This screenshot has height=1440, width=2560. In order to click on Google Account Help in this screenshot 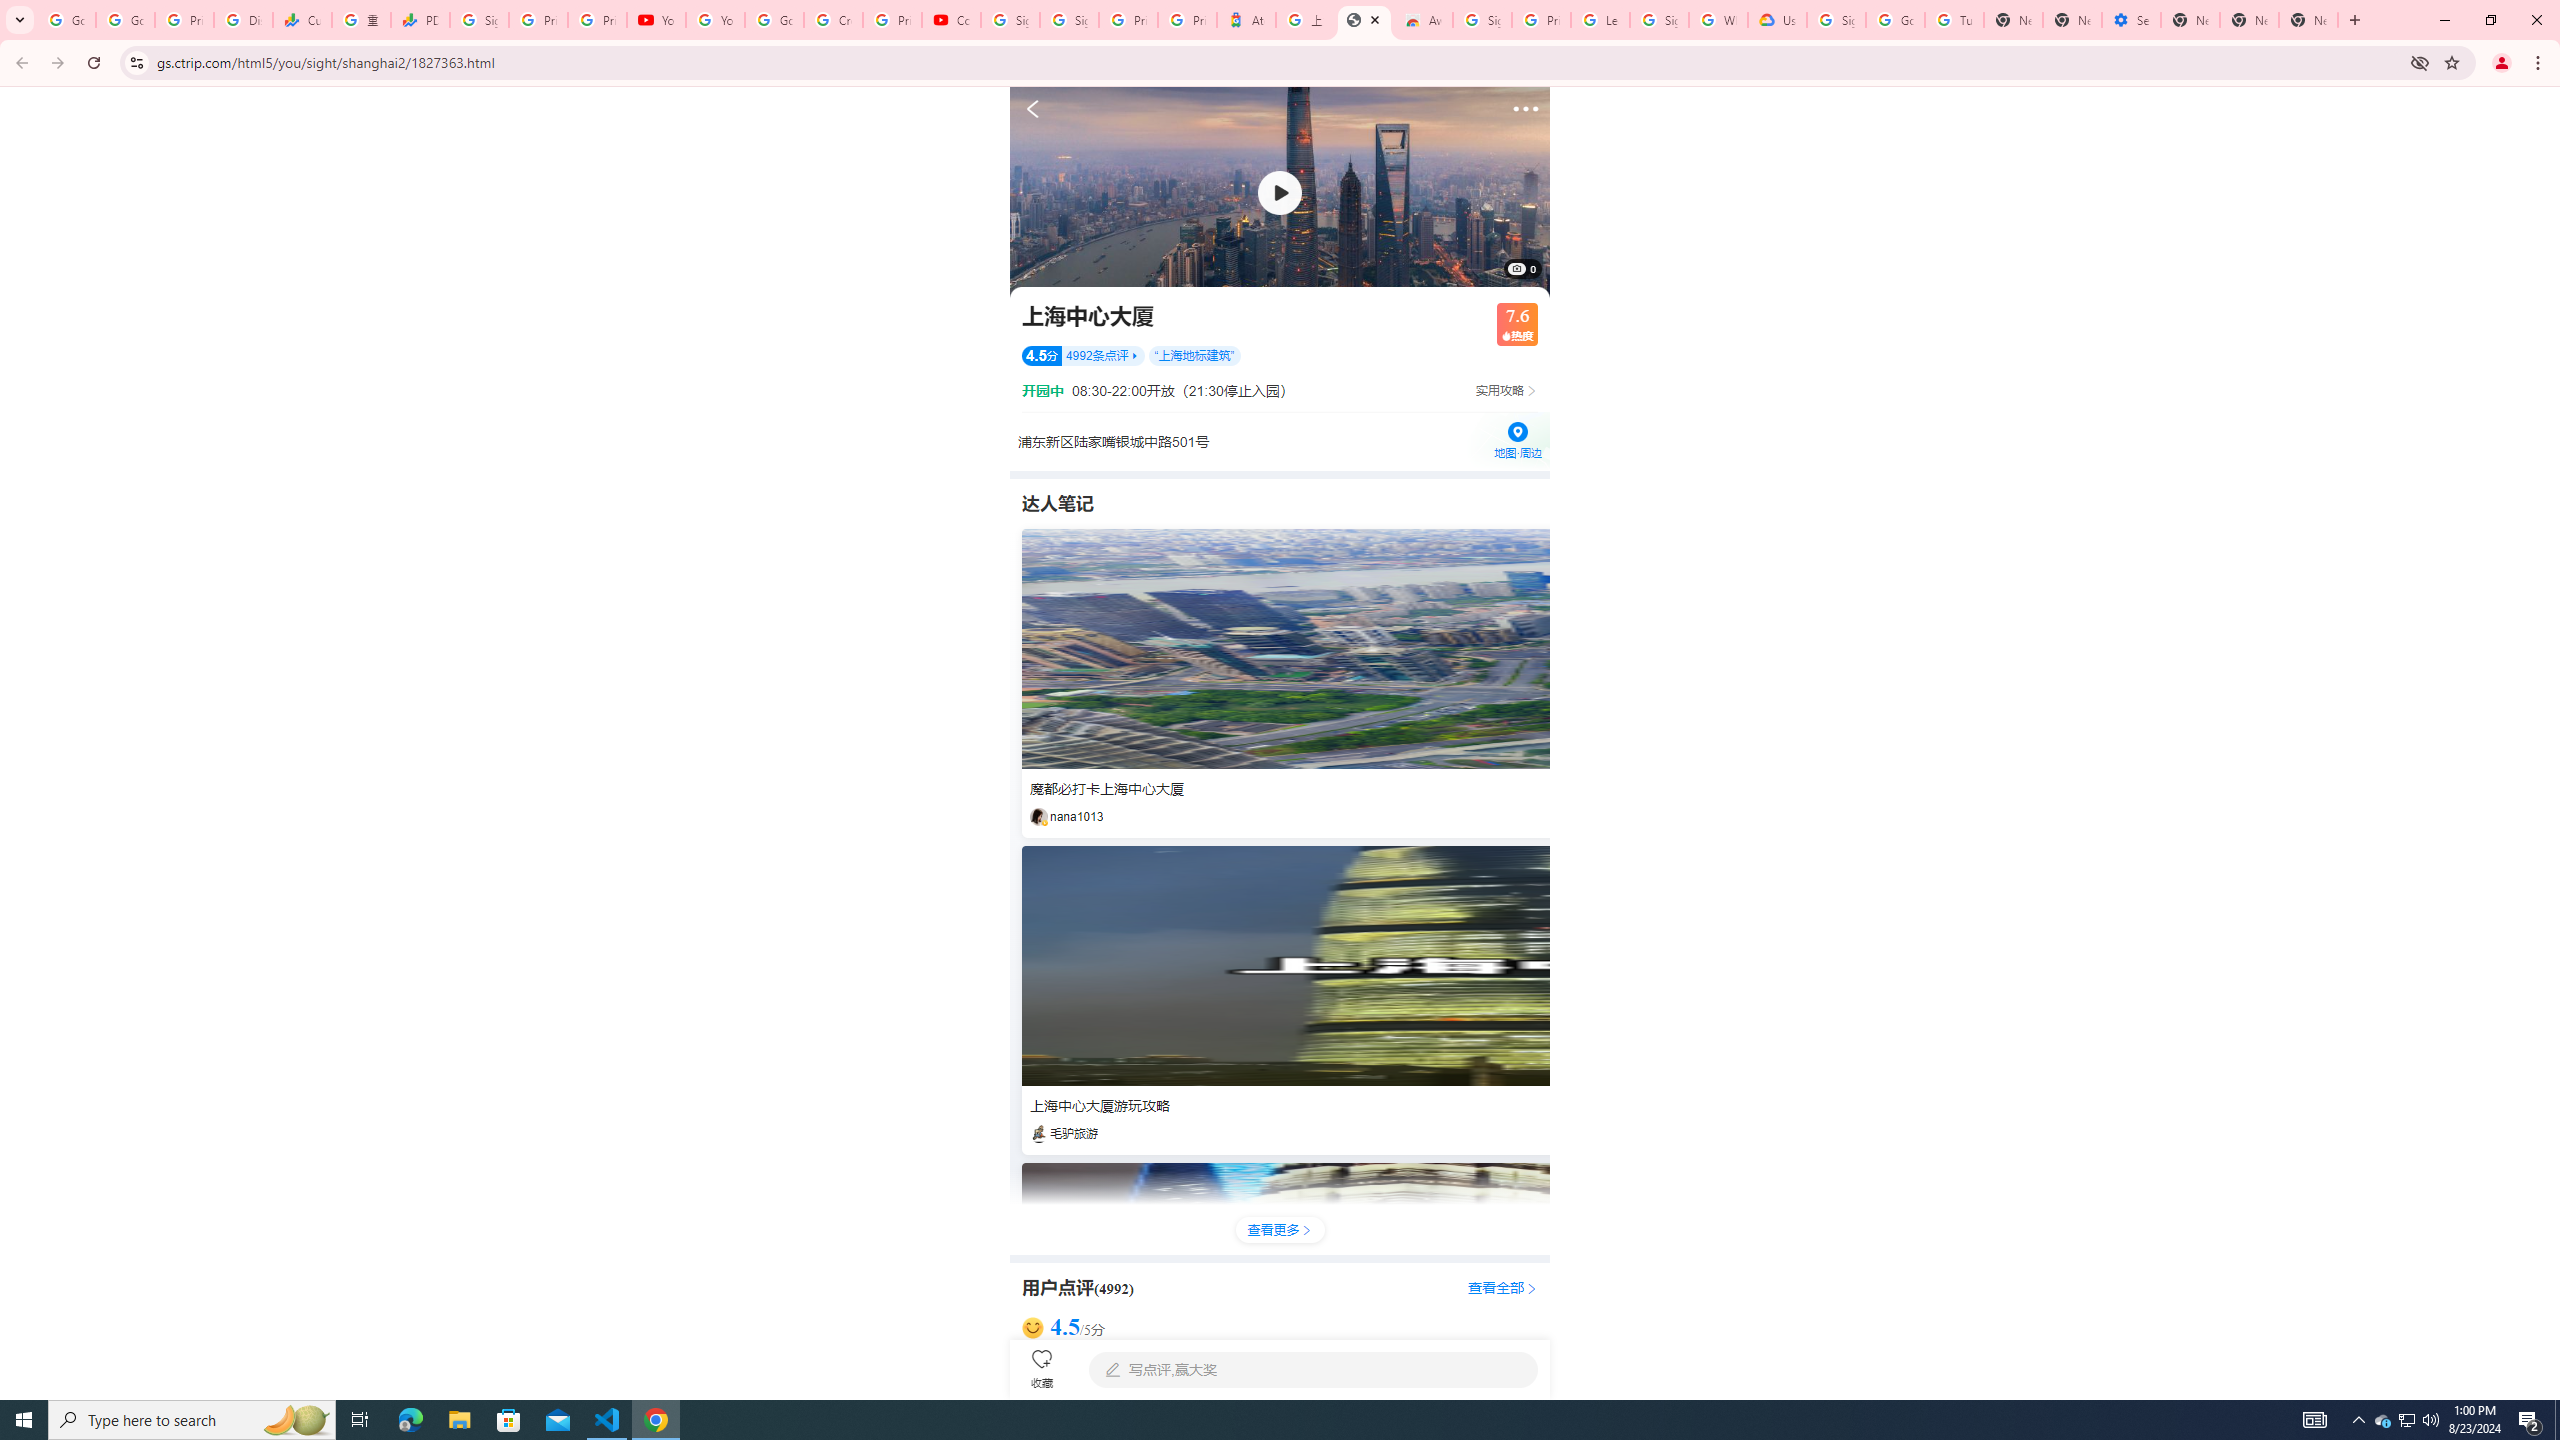, I will do `click(776, 20)`.